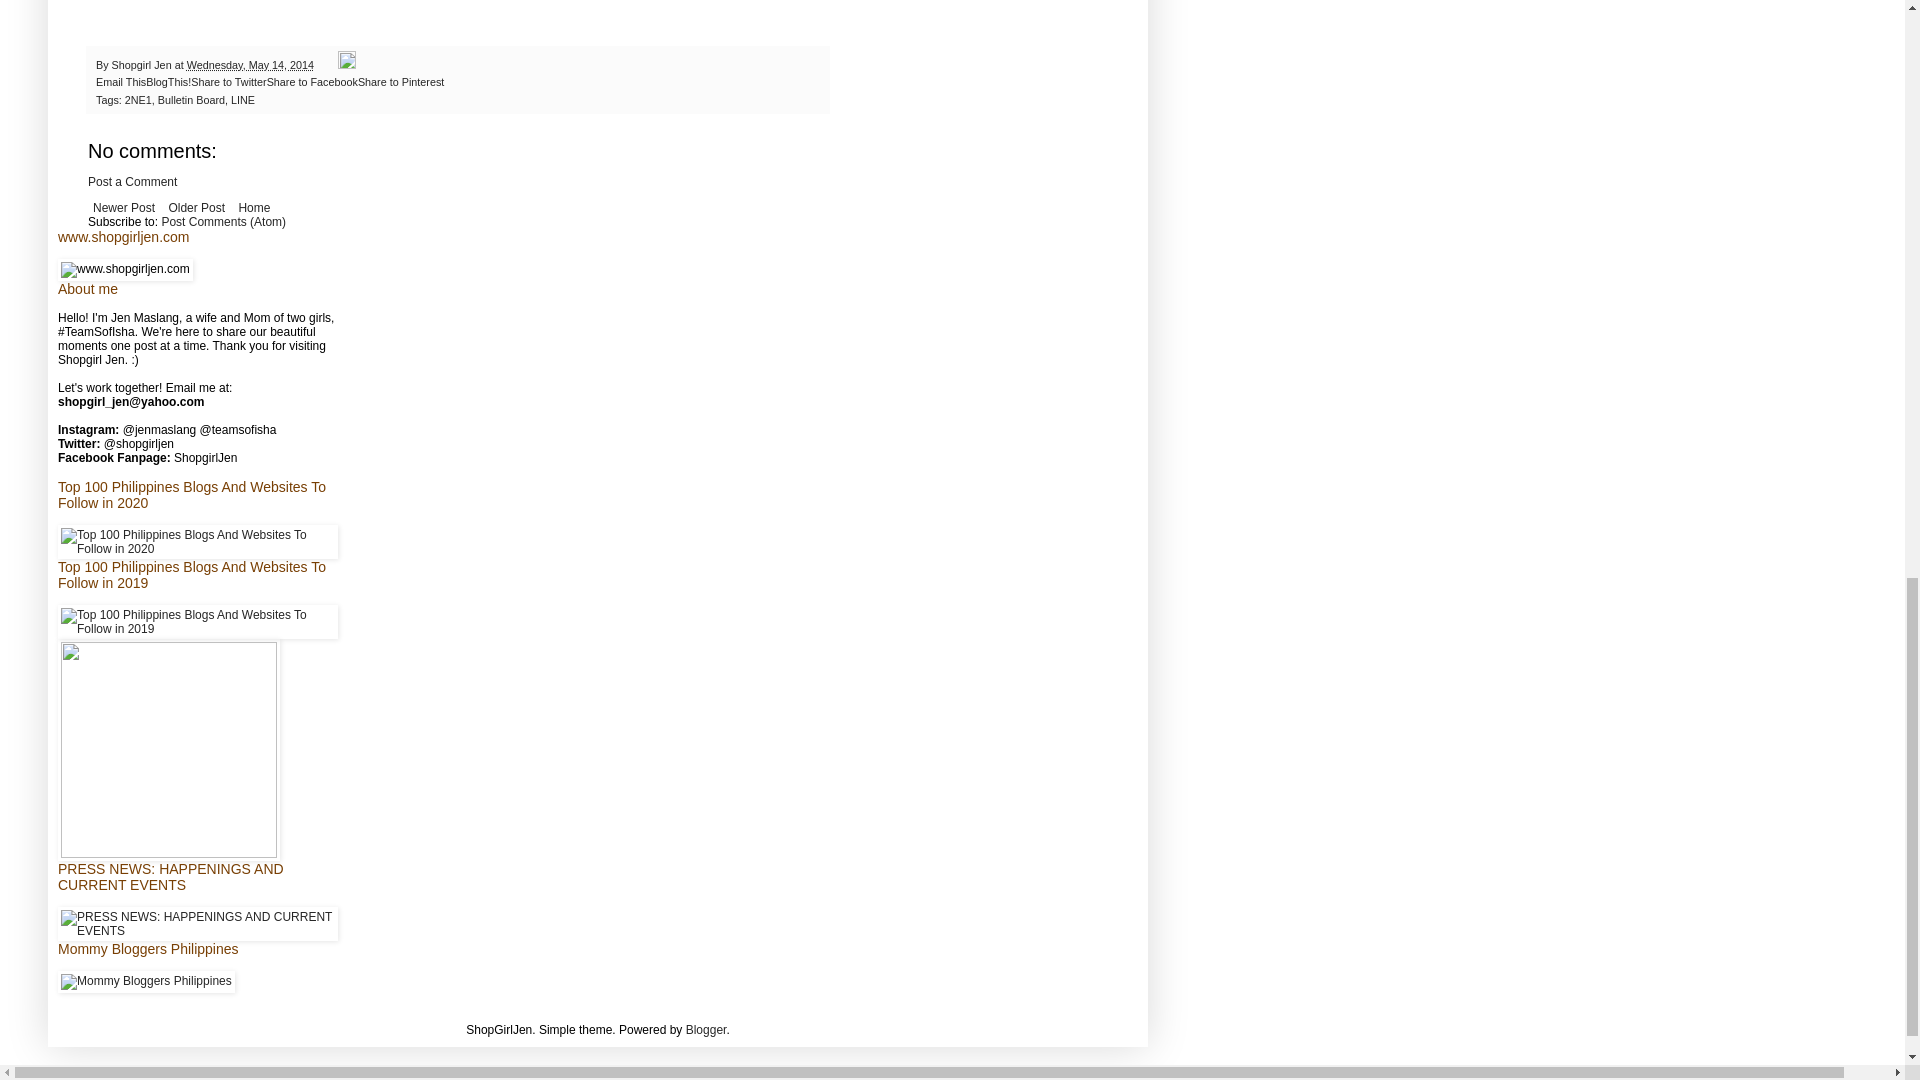 The height and width of the screenshot is (1080, 1920). Describe the element at coordinates (138, 99) in the screenshot. I see `2NE1` at that location.